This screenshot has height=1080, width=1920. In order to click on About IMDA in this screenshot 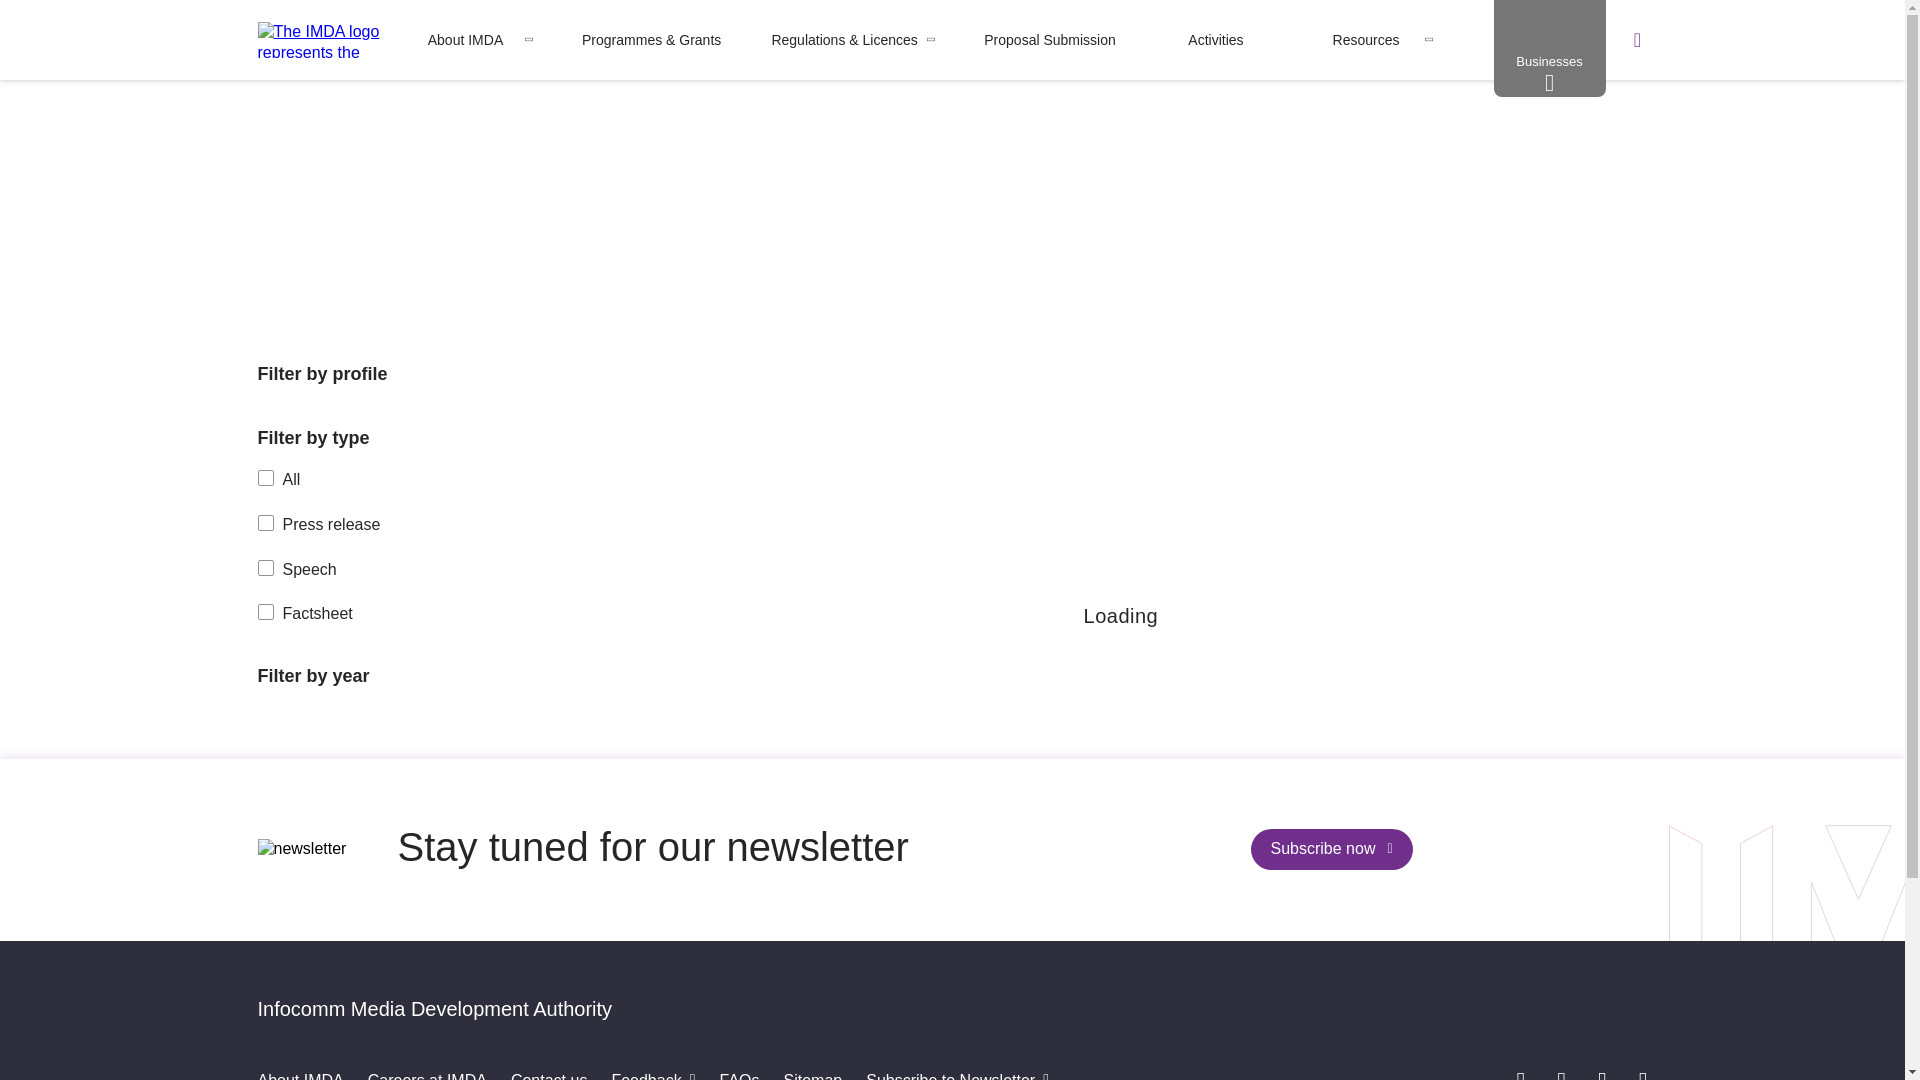, I will do `click(466, 40)`.